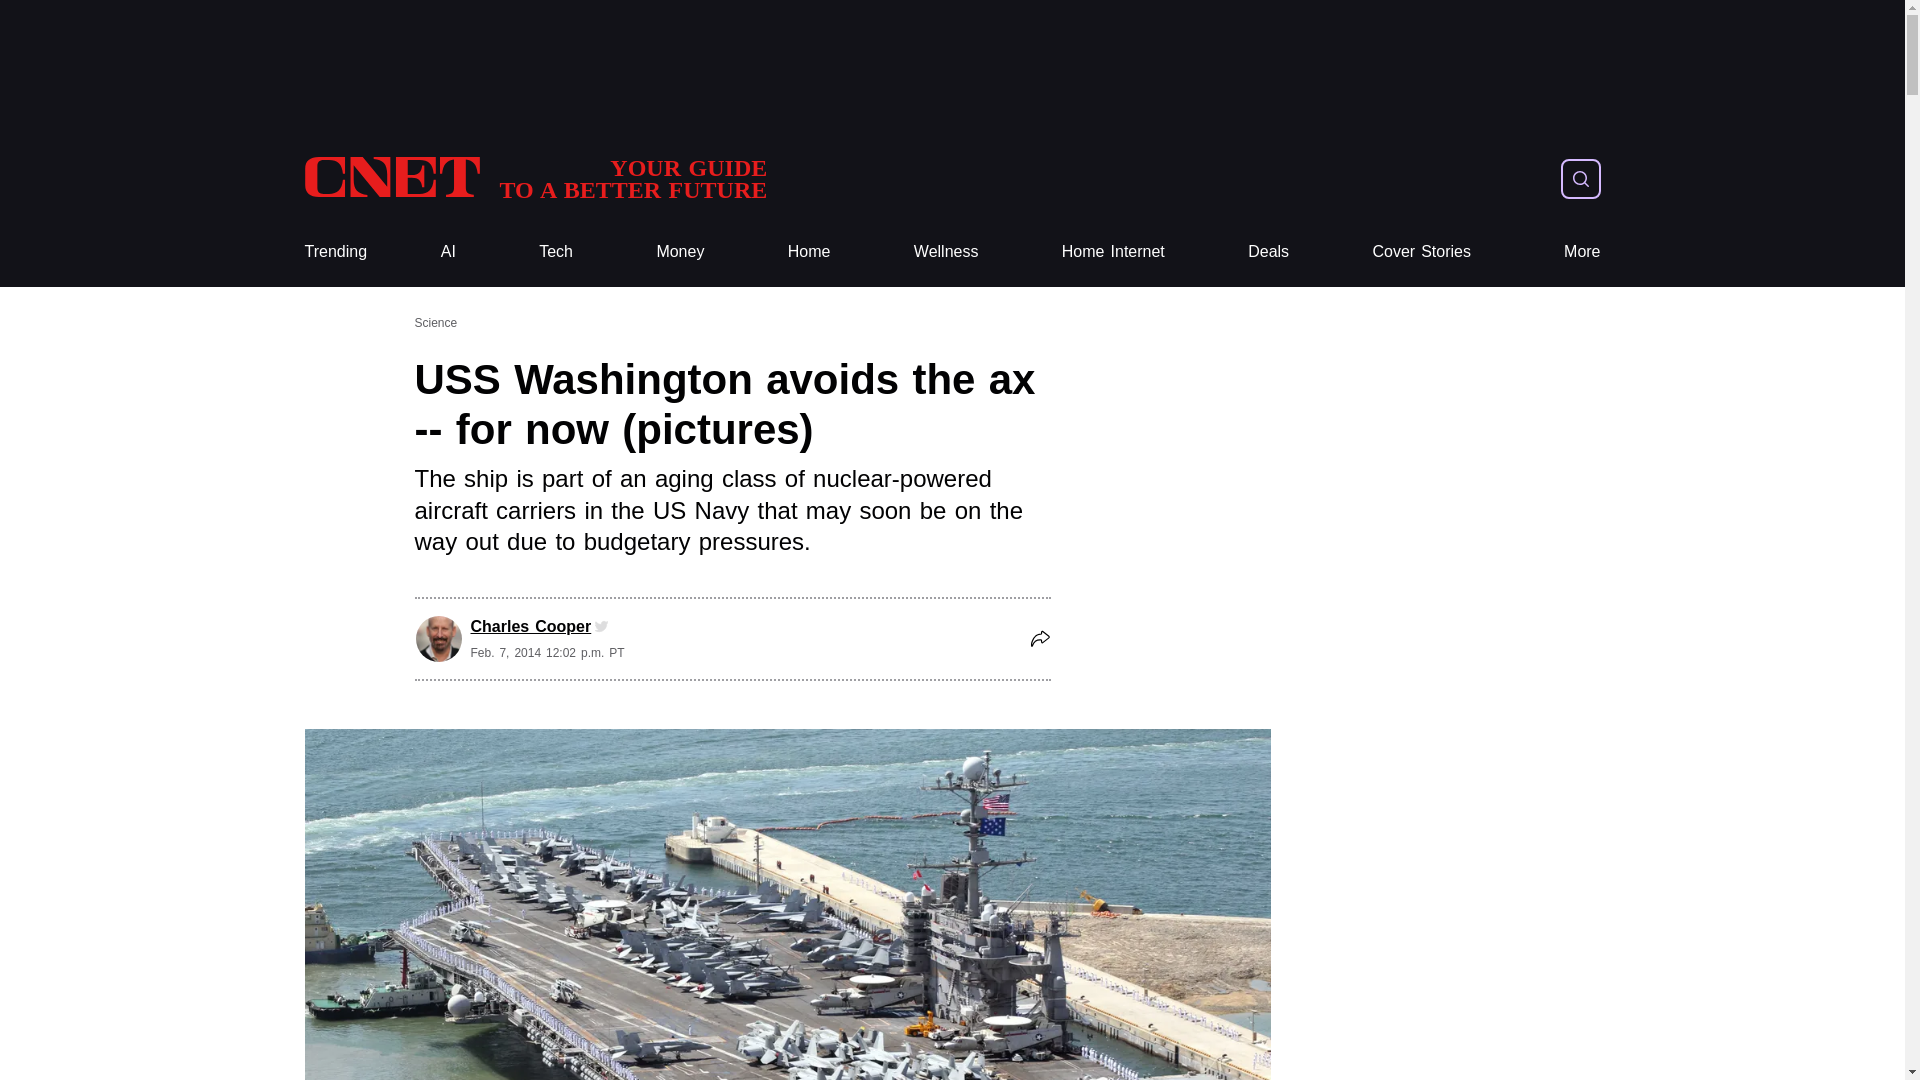  I want to click on Home Internet, so click(1113, 252).